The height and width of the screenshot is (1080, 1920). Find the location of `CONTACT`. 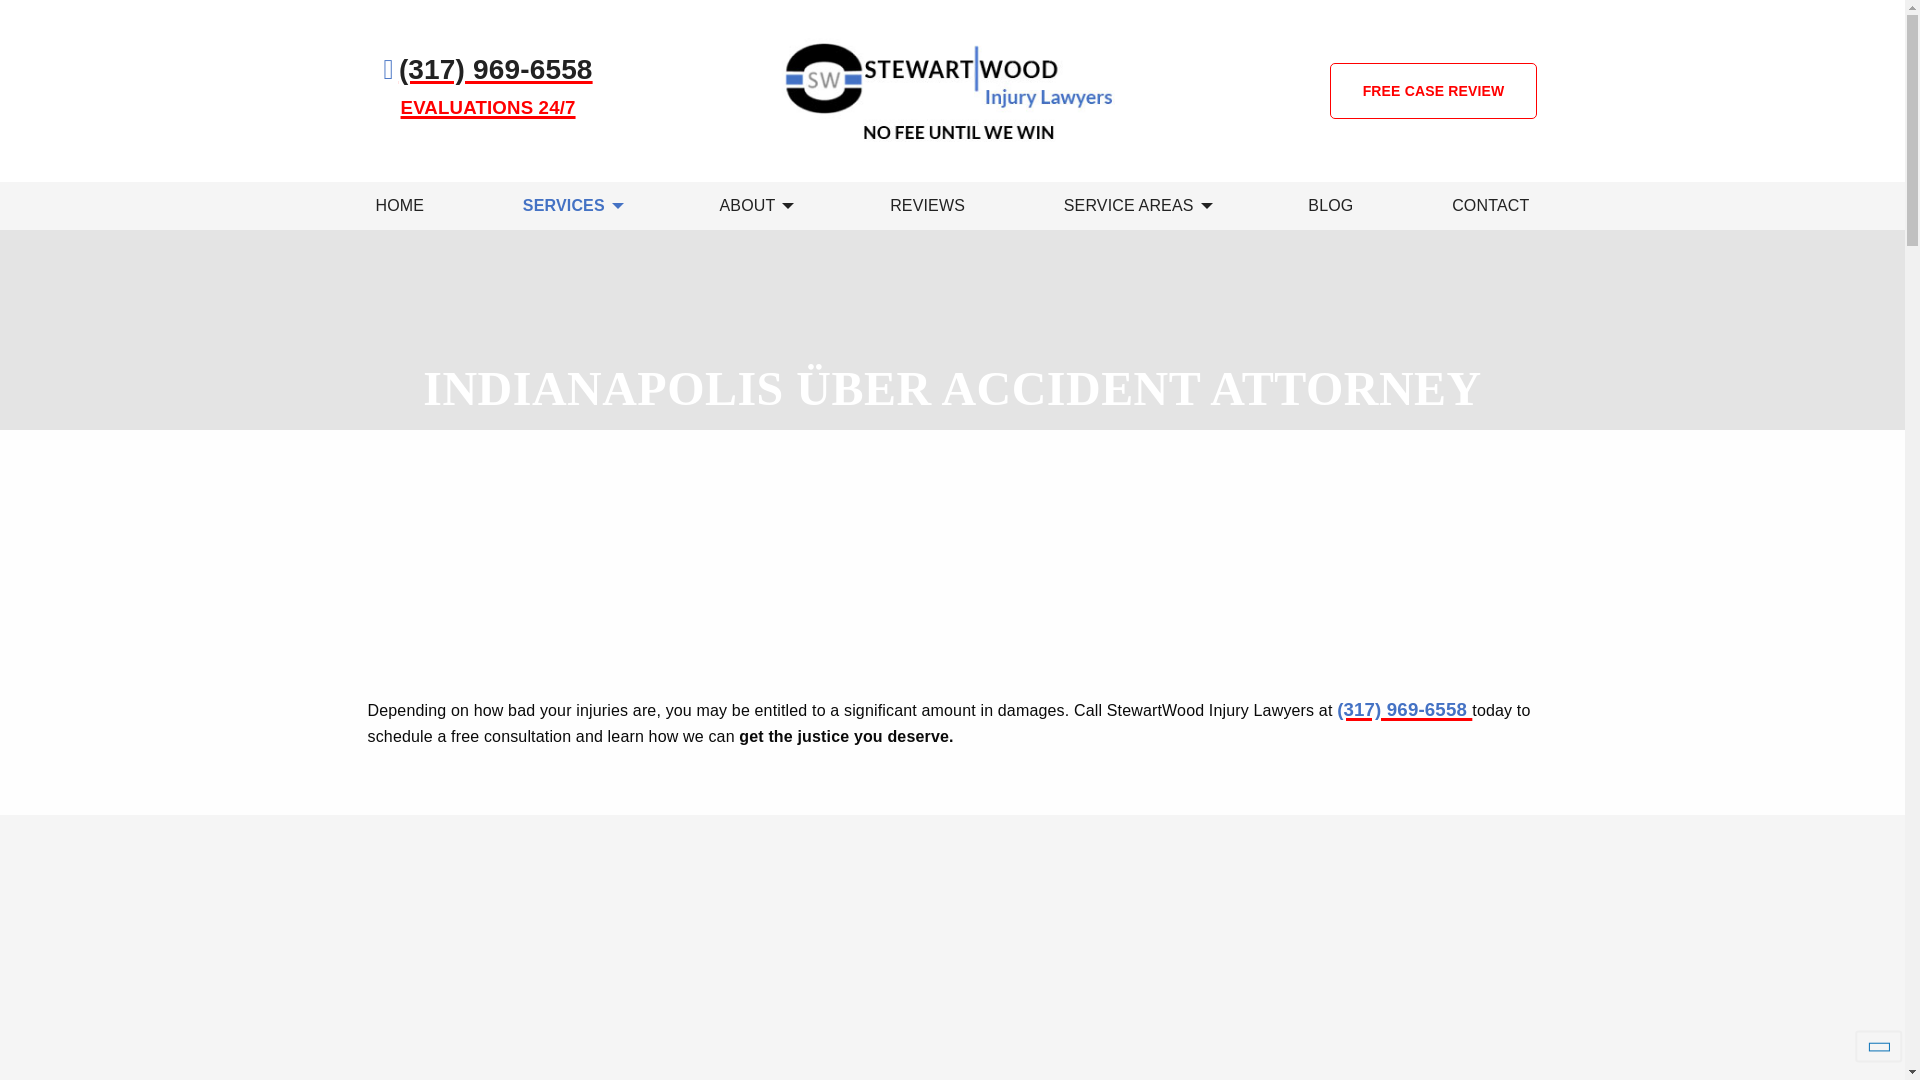

CONTACT is located at coordinates (1490, 206).